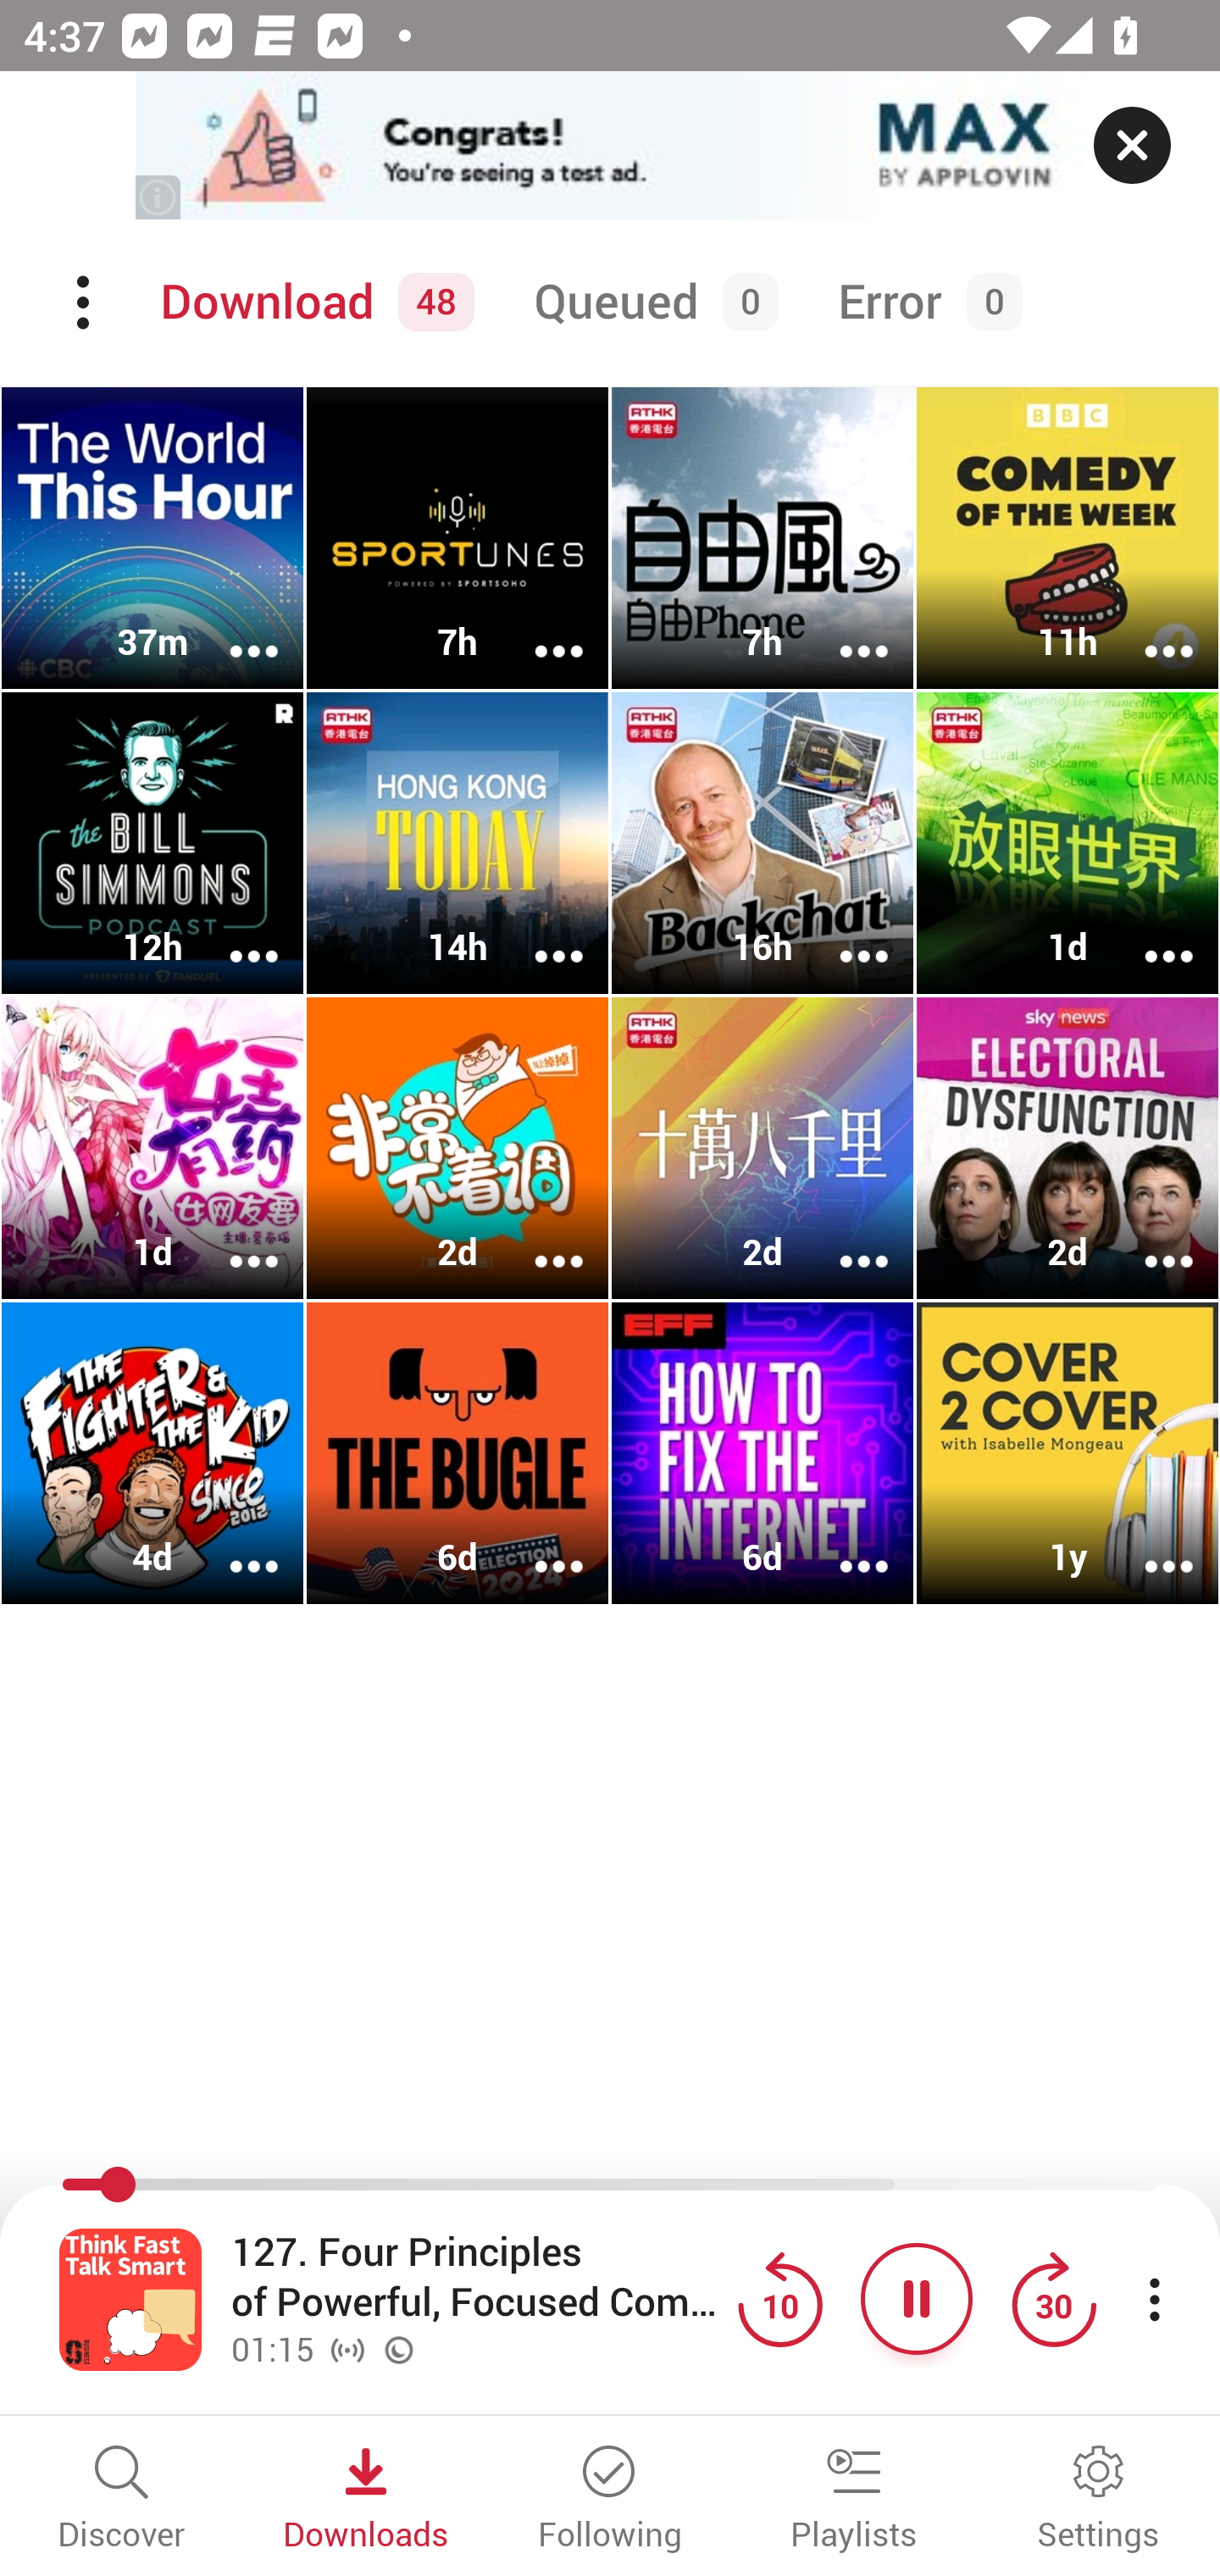 The width and height of the screenshot is (1220, 2576). I want to click on Comedy of the Week 11h More options More options, so click(1067, 538).